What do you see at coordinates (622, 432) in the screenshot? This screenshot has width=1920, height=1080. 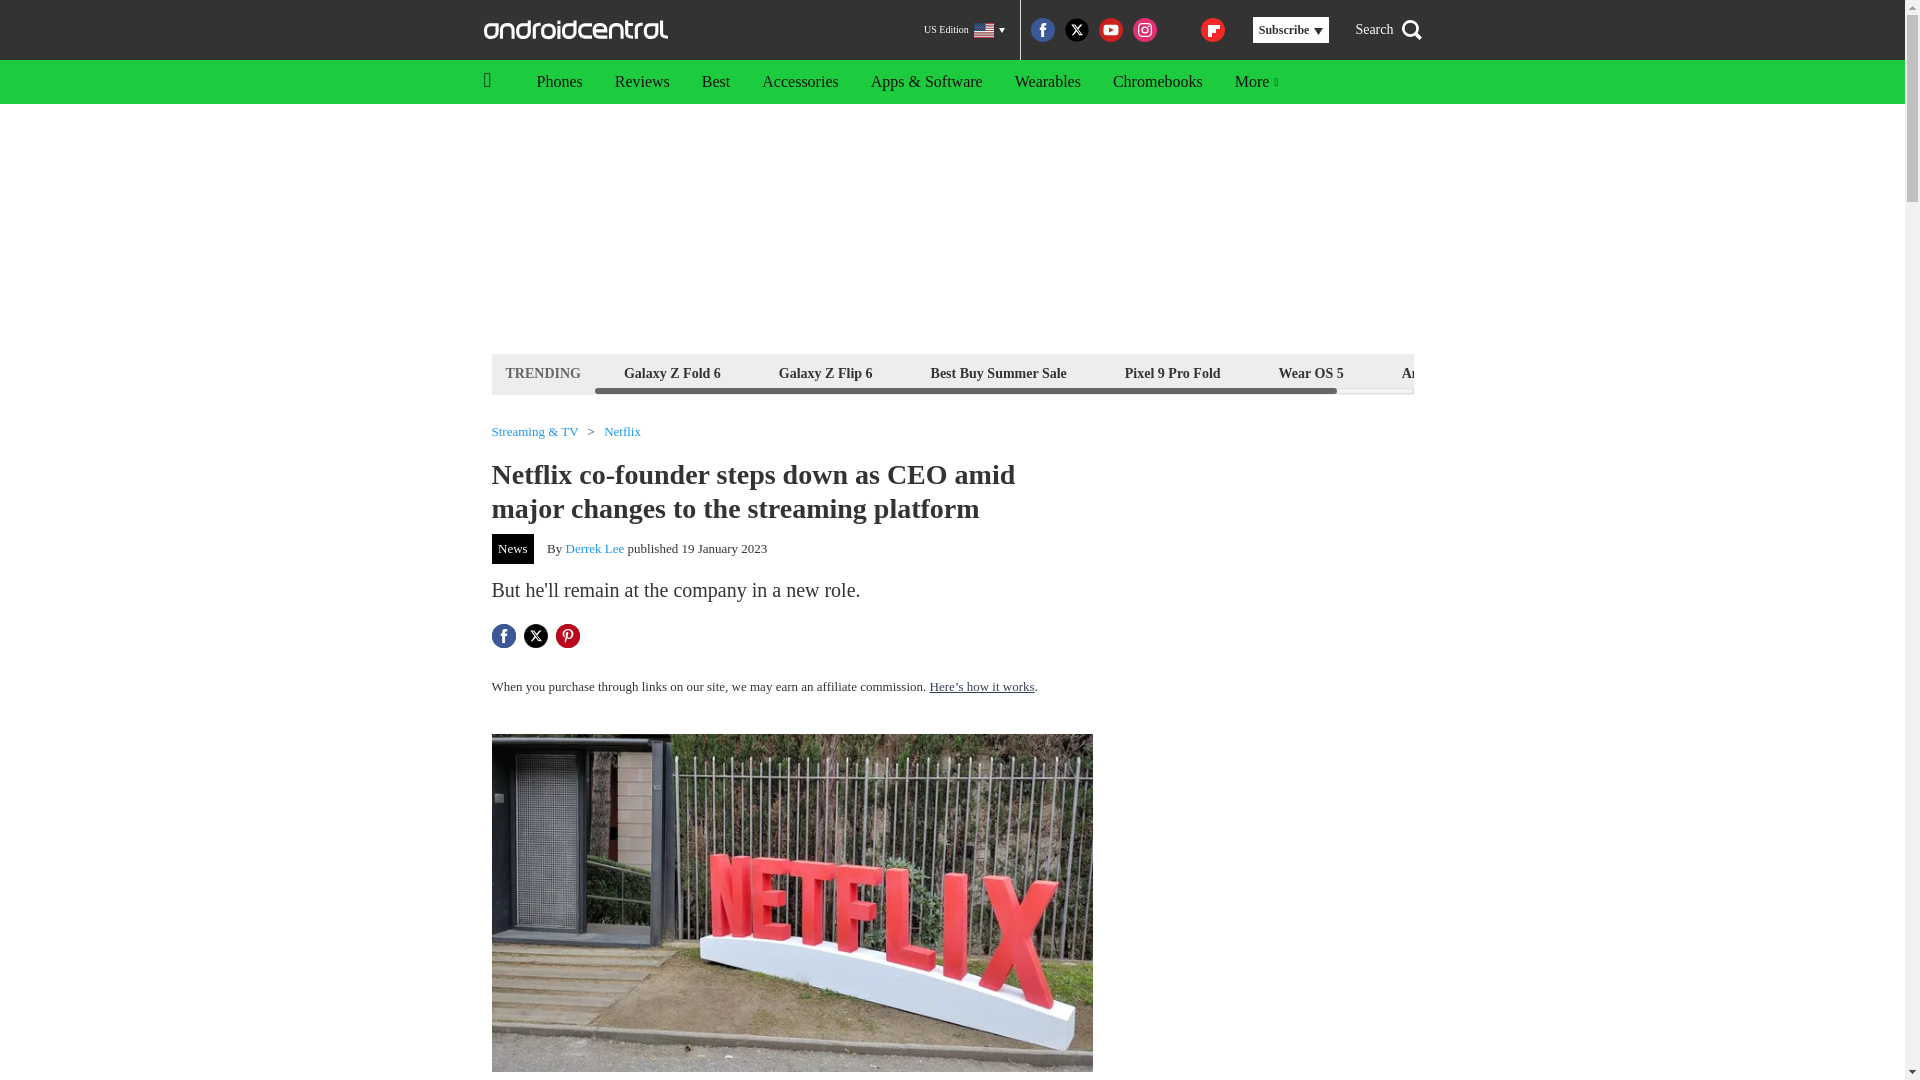 I see `Netflix` at bounding box center [622, 432].